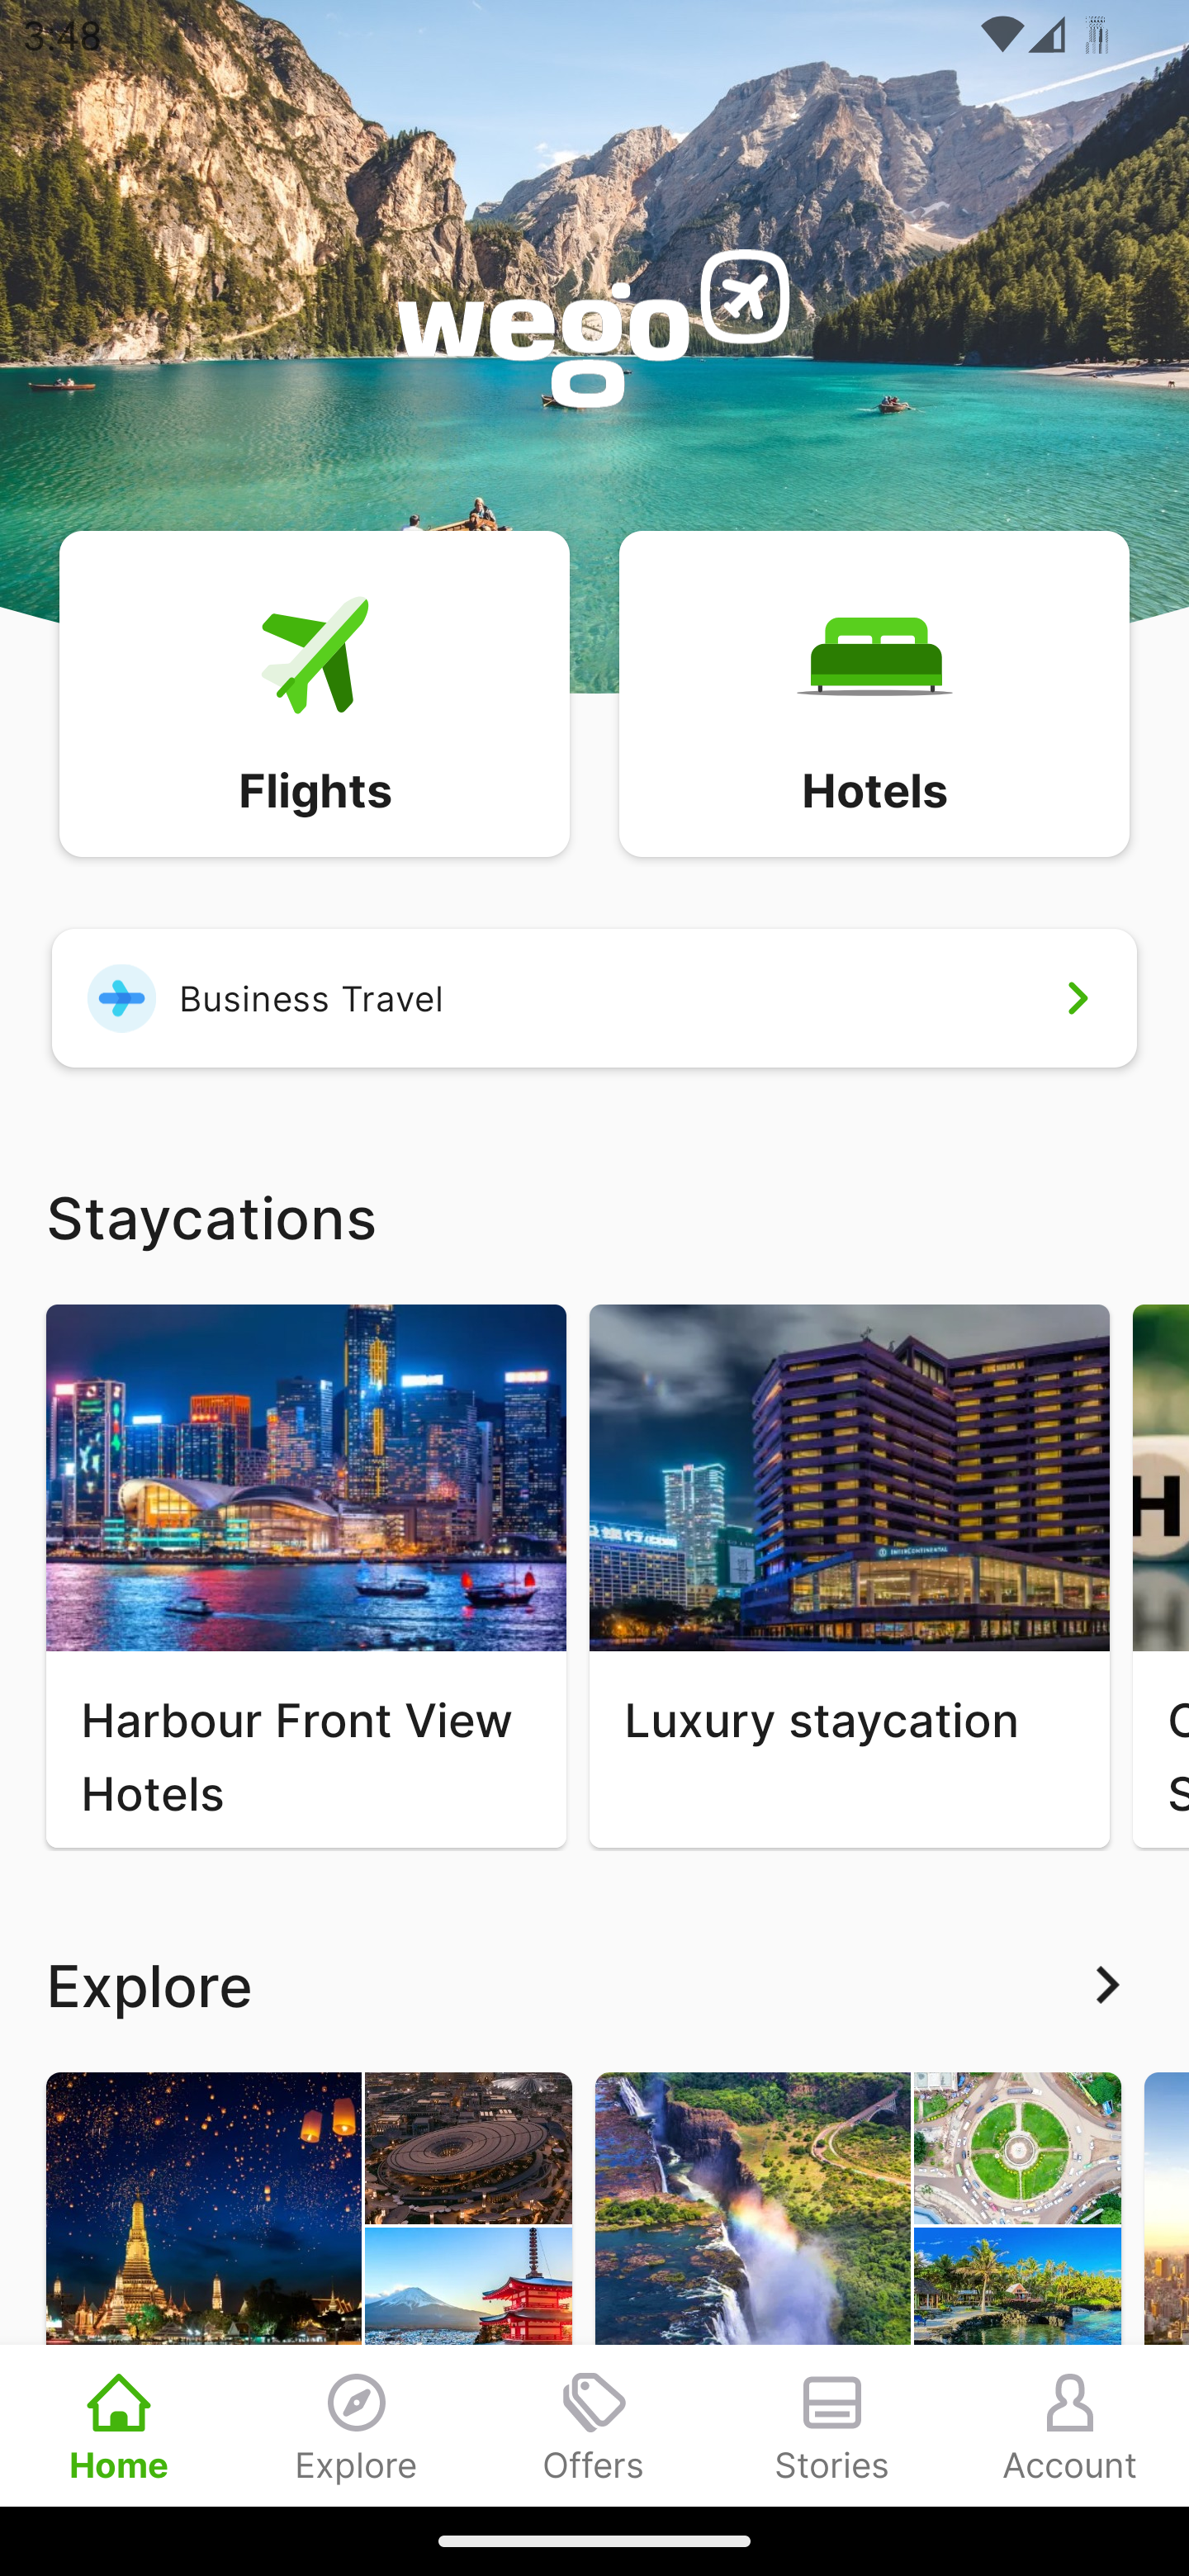 The image size is (1189, 2576). What do you see at coordinates (594, 1985) in the screenshot?
I see `Explore` at bounding box center [594, 1985].